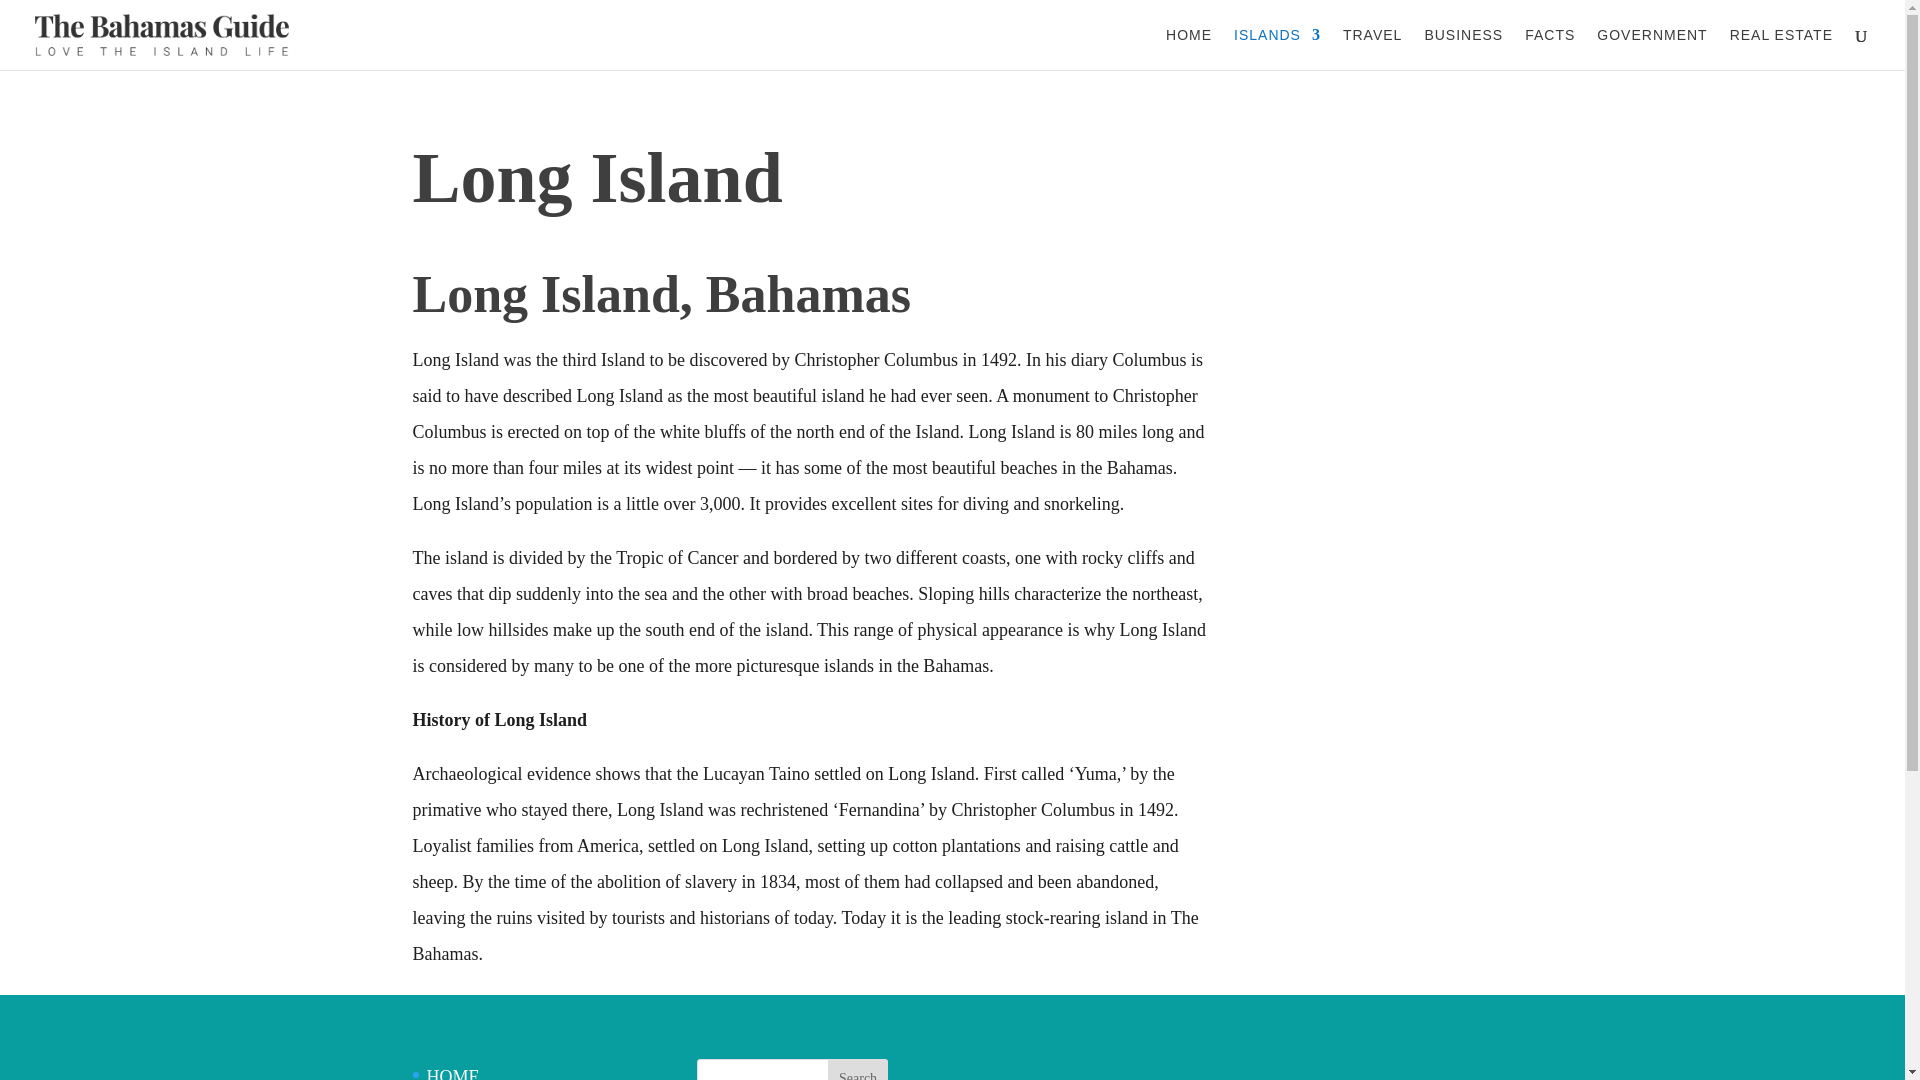 This screenshot has height=1080, width=1920. I want to click on GOVERNMENT, so click(1652, 49).